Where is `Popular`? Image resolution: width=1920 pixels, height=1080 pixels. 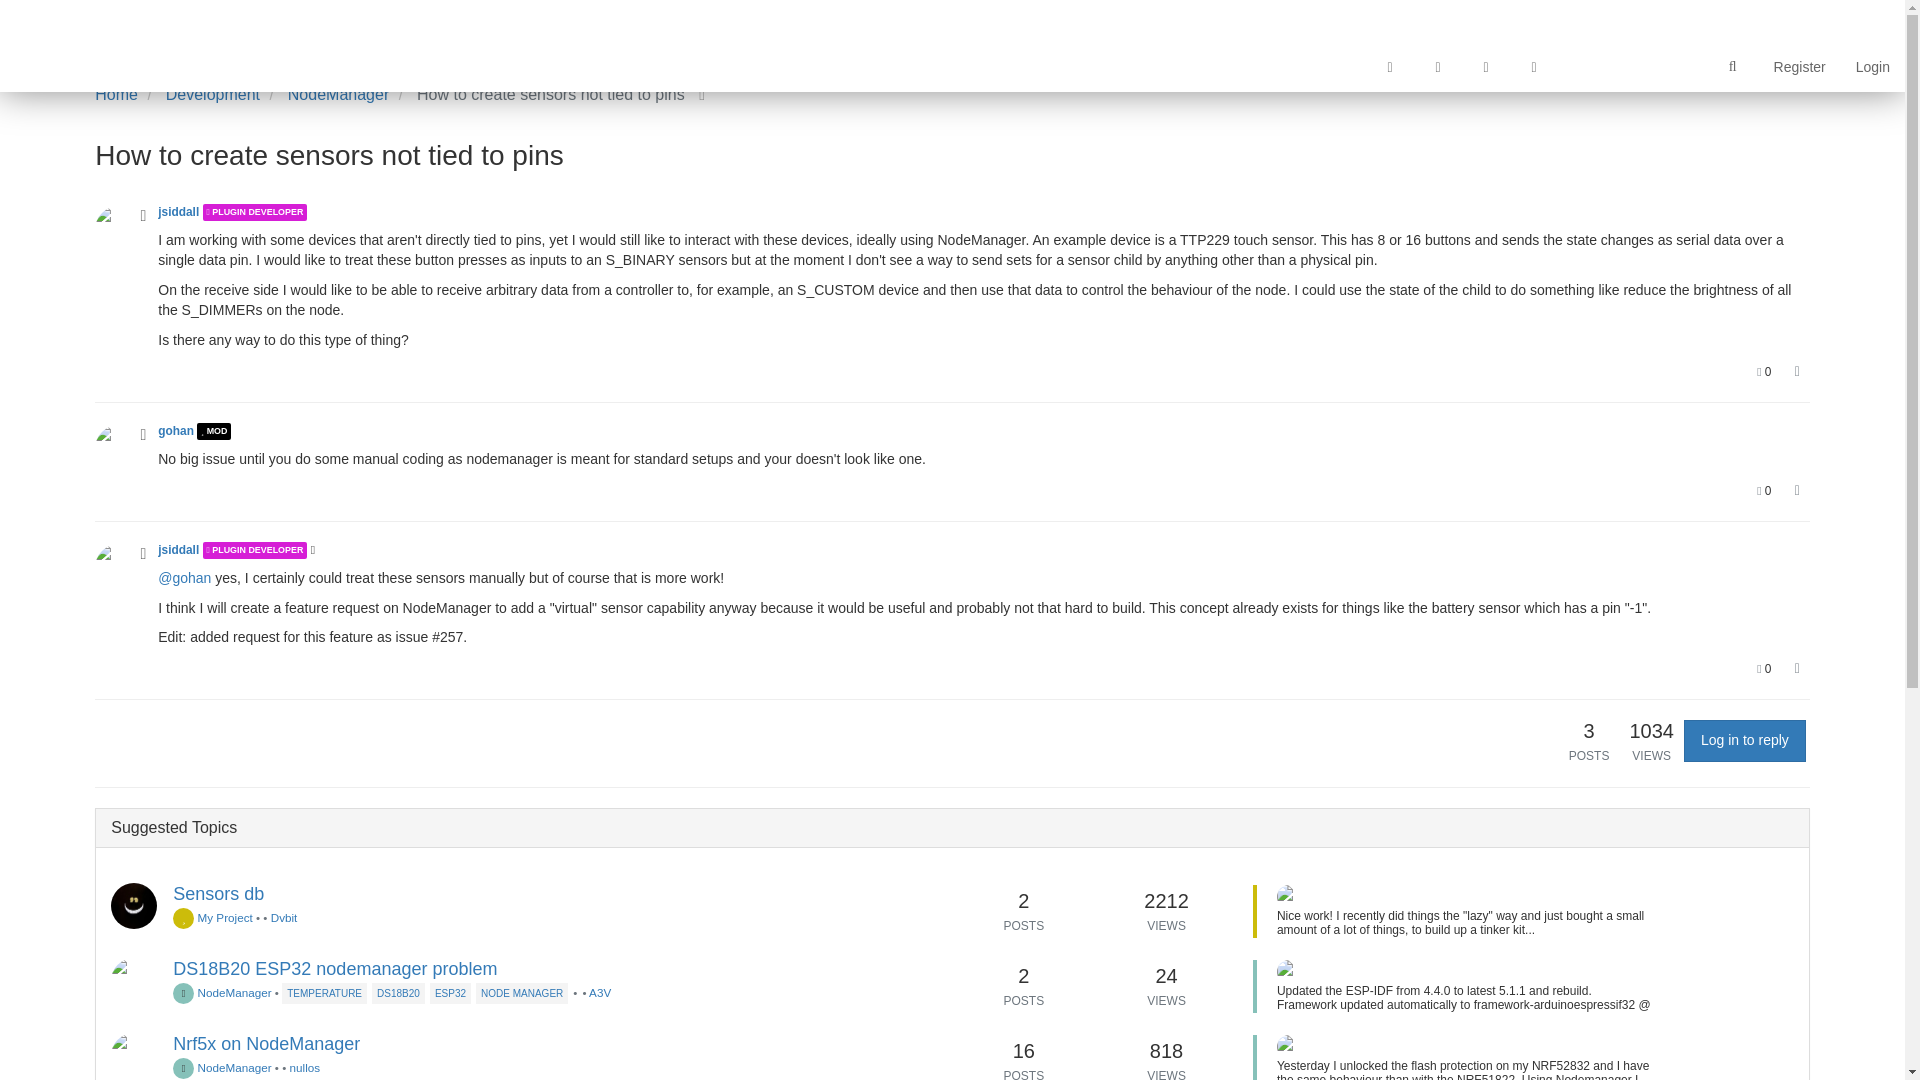 Popular is located at coordinates (1533, 66).